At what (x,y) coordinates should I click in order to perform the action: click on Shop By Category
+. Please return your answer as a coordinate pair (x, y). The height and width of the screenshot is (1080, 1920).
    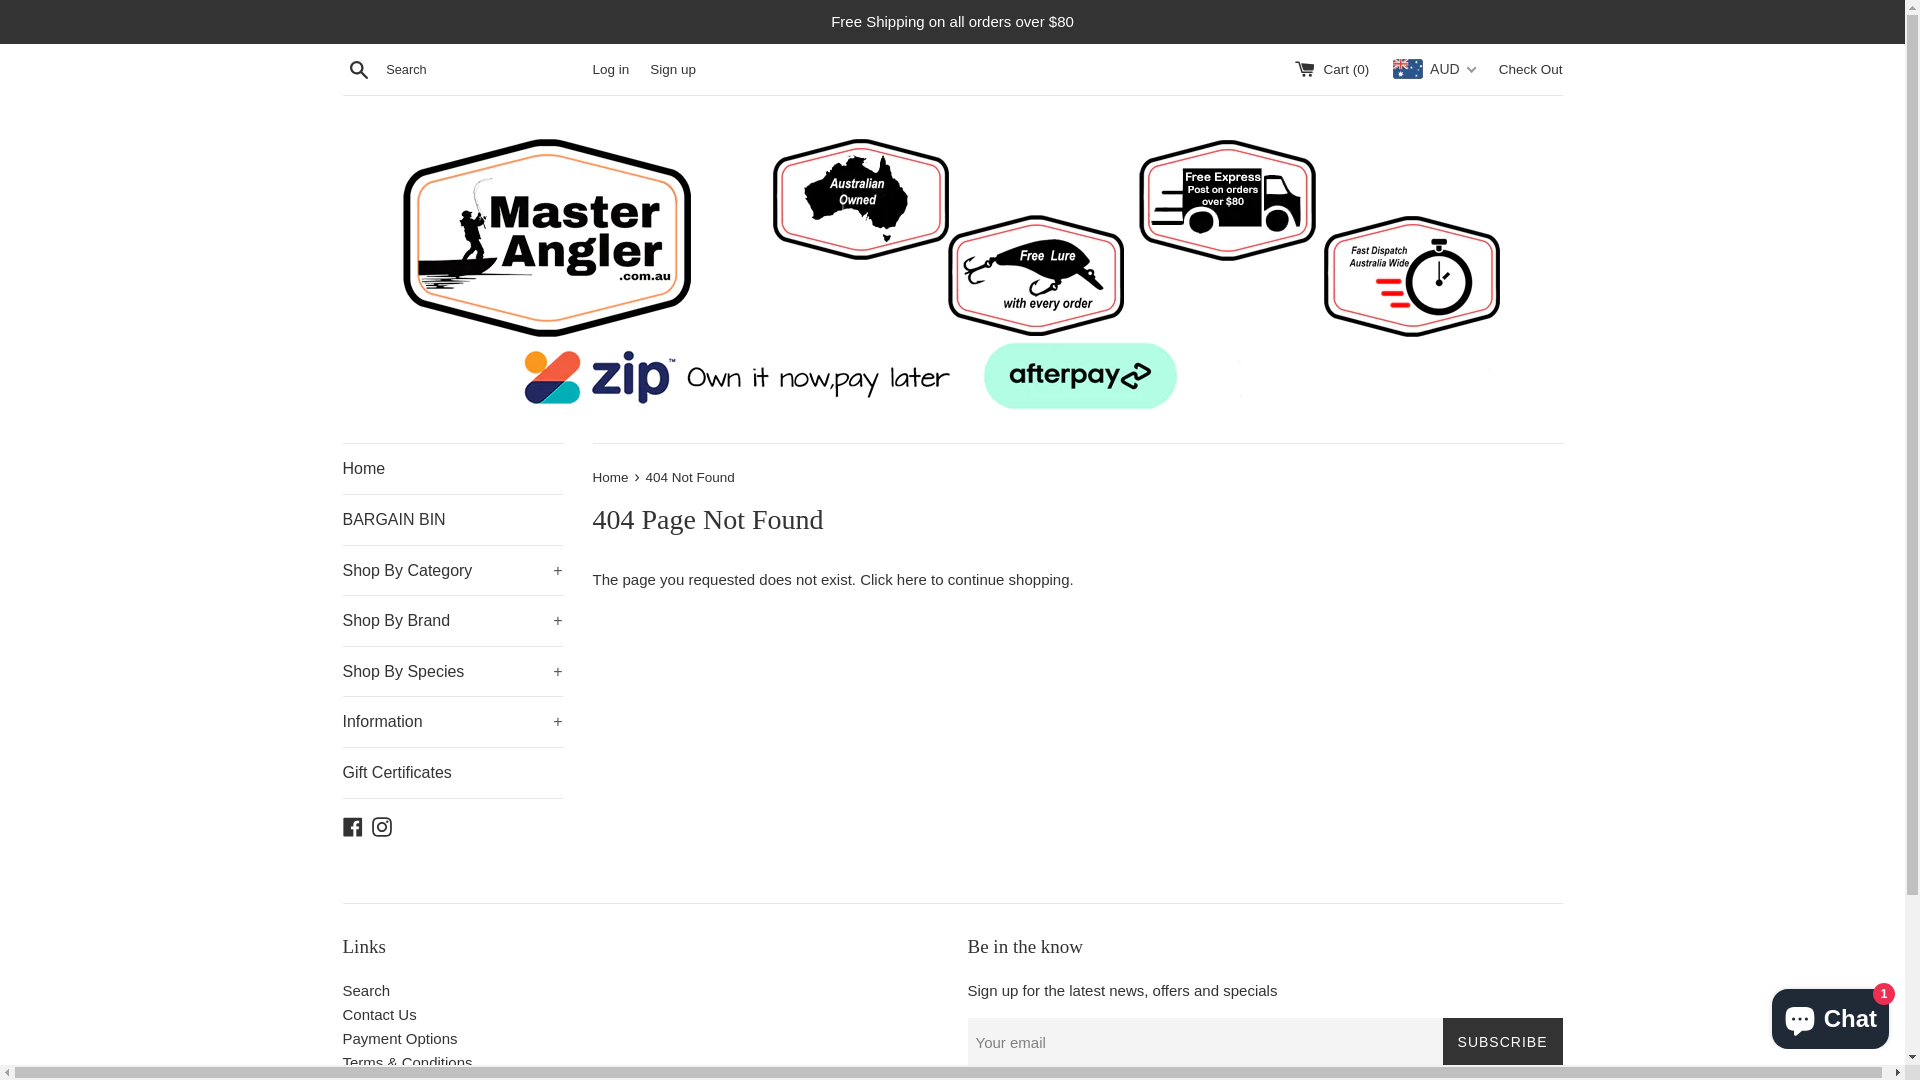
    Looking at the image, I should click on (452, 571).